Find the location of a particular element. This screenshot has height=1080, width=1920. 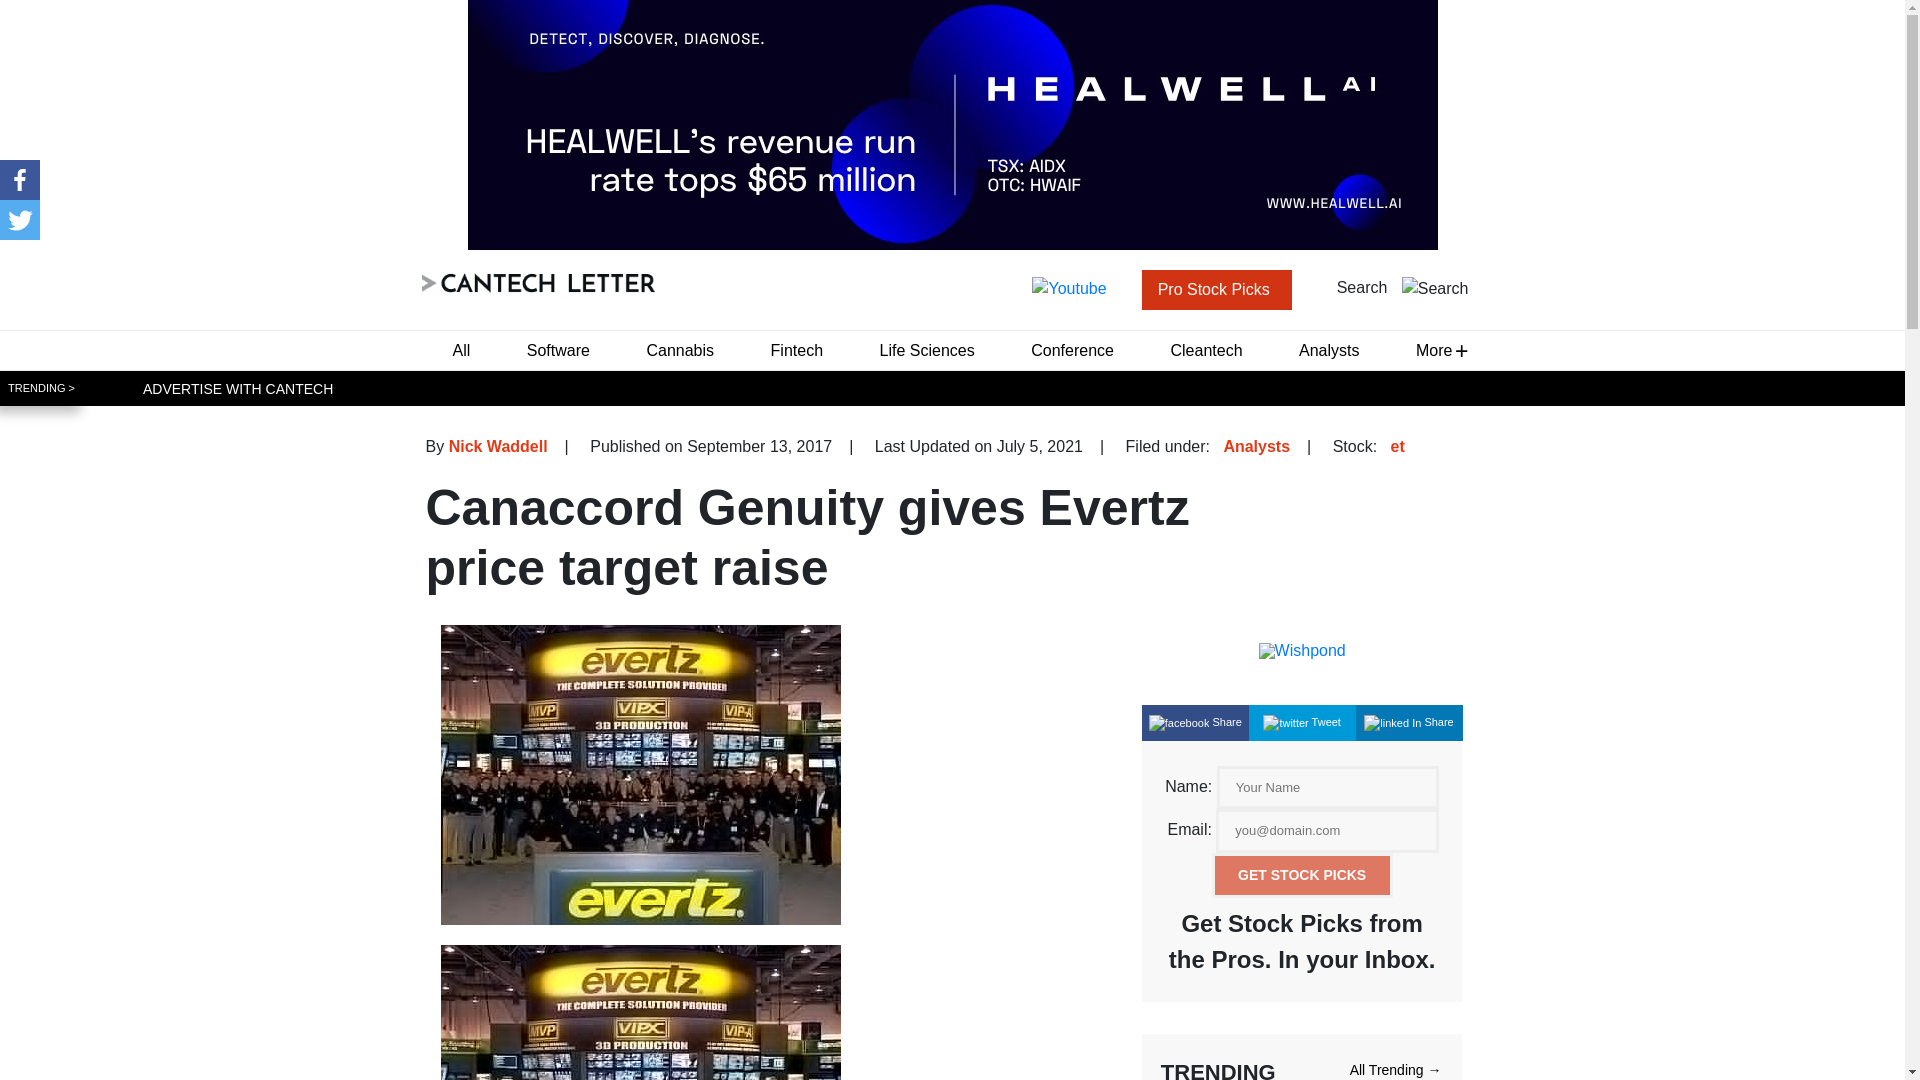

Conference is located at coordinates (1072, 350).